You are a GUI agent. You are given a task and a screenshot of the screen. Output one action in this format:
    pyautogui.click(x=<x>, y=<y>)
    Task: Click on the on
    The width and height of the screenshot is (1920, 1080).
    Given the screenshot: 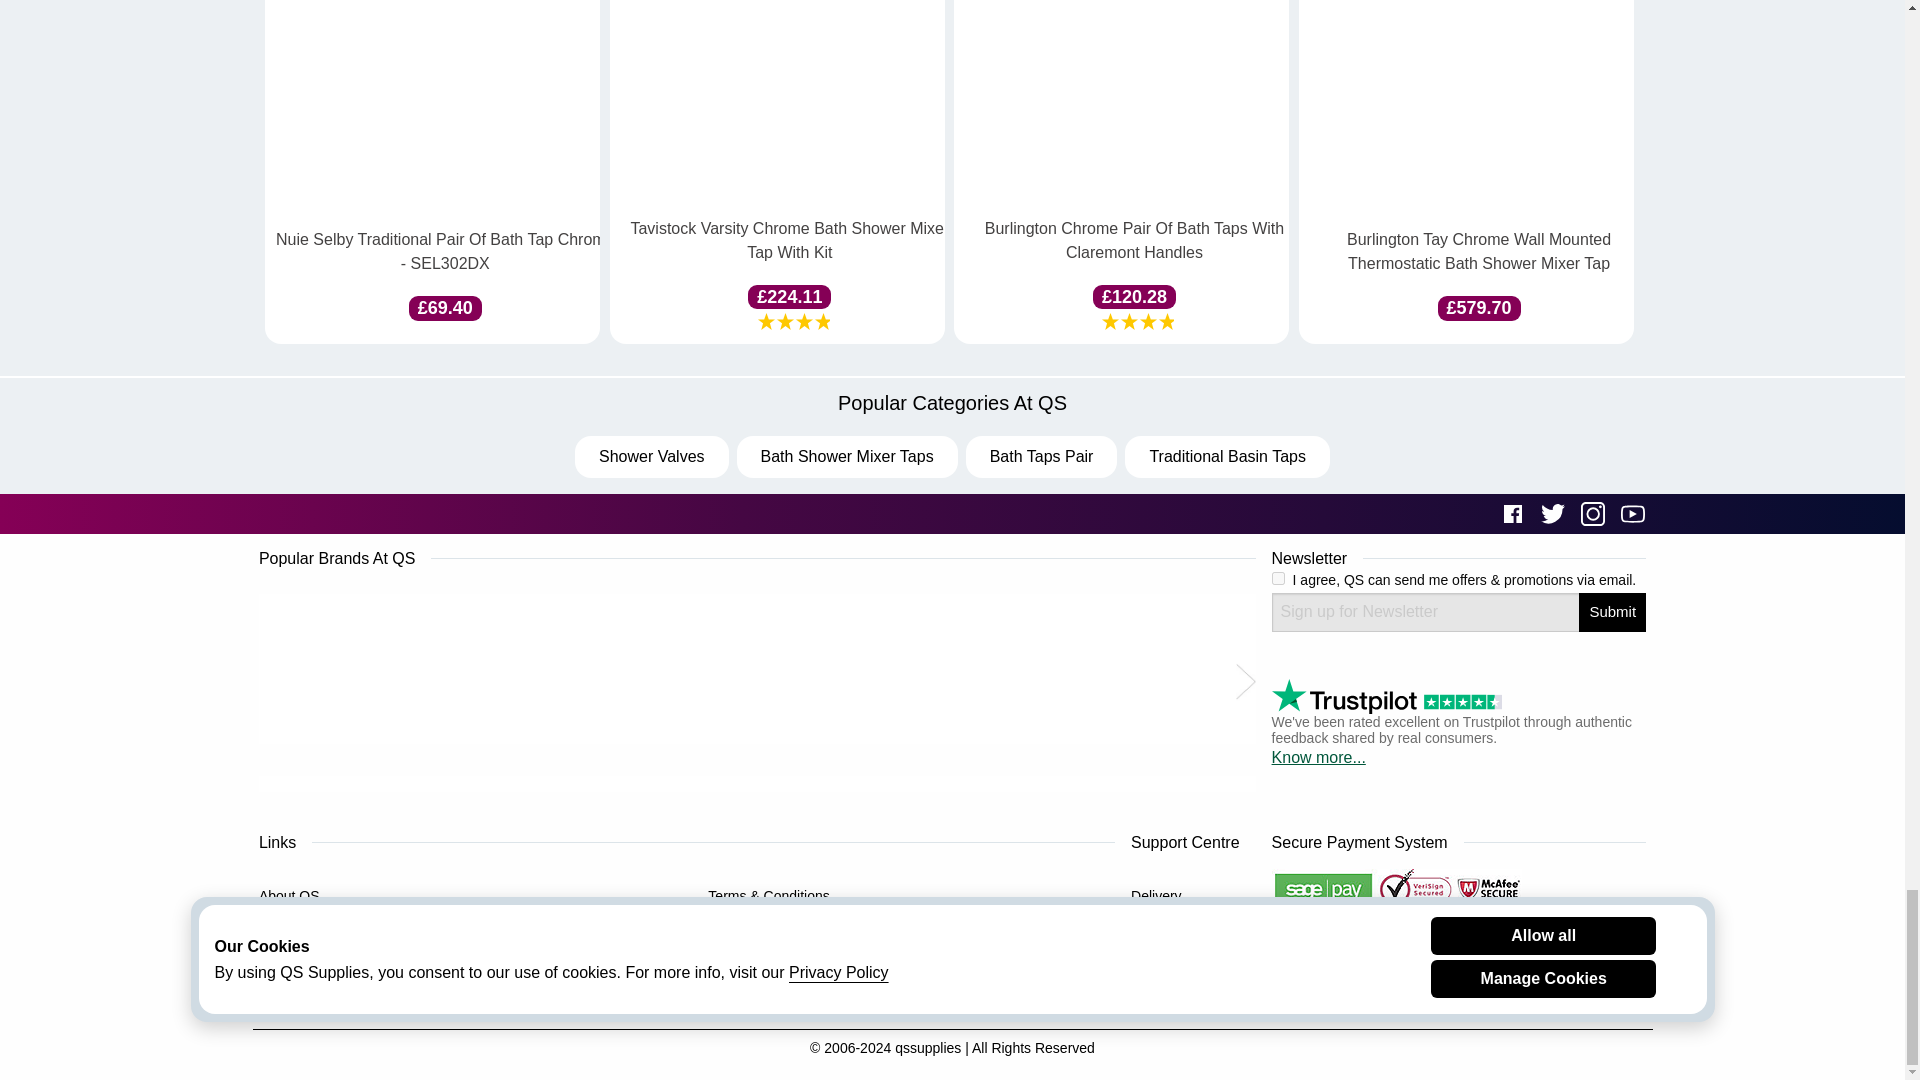 What is the action you would take?
    pyautogui.click(x=1278, y=578)
    